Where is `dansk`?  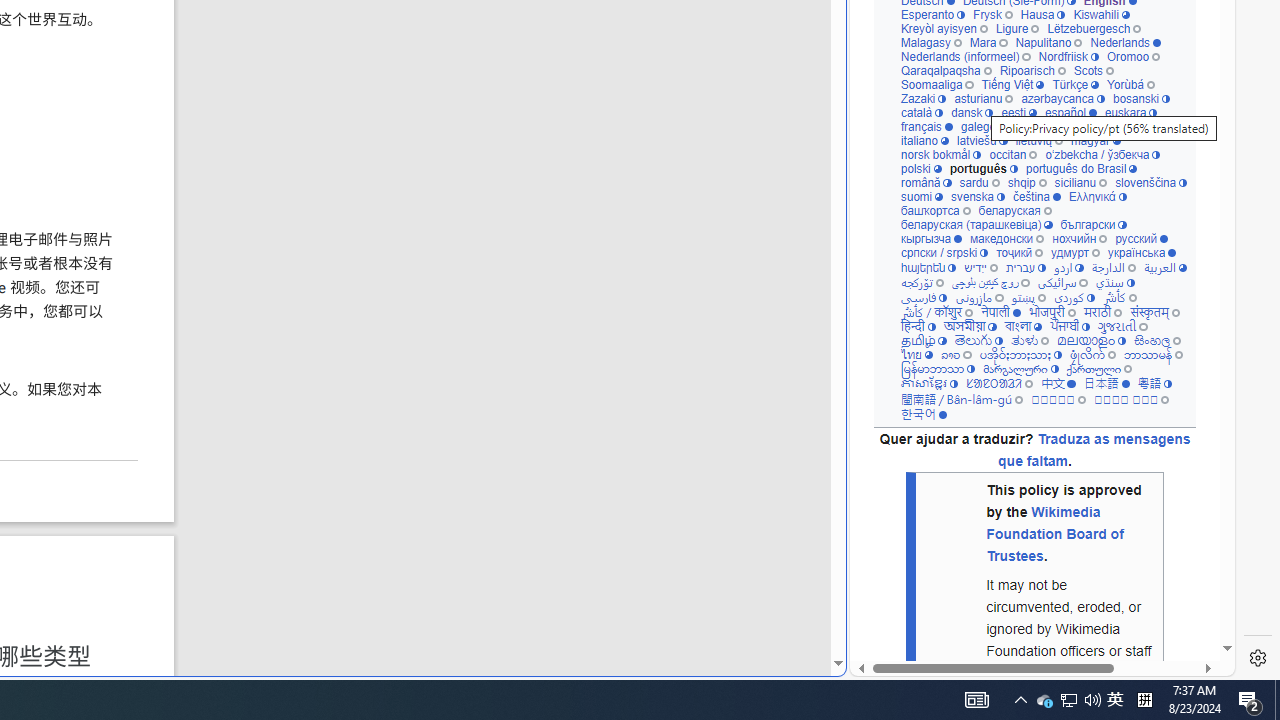 dansk is located at coordinates (972, 112).